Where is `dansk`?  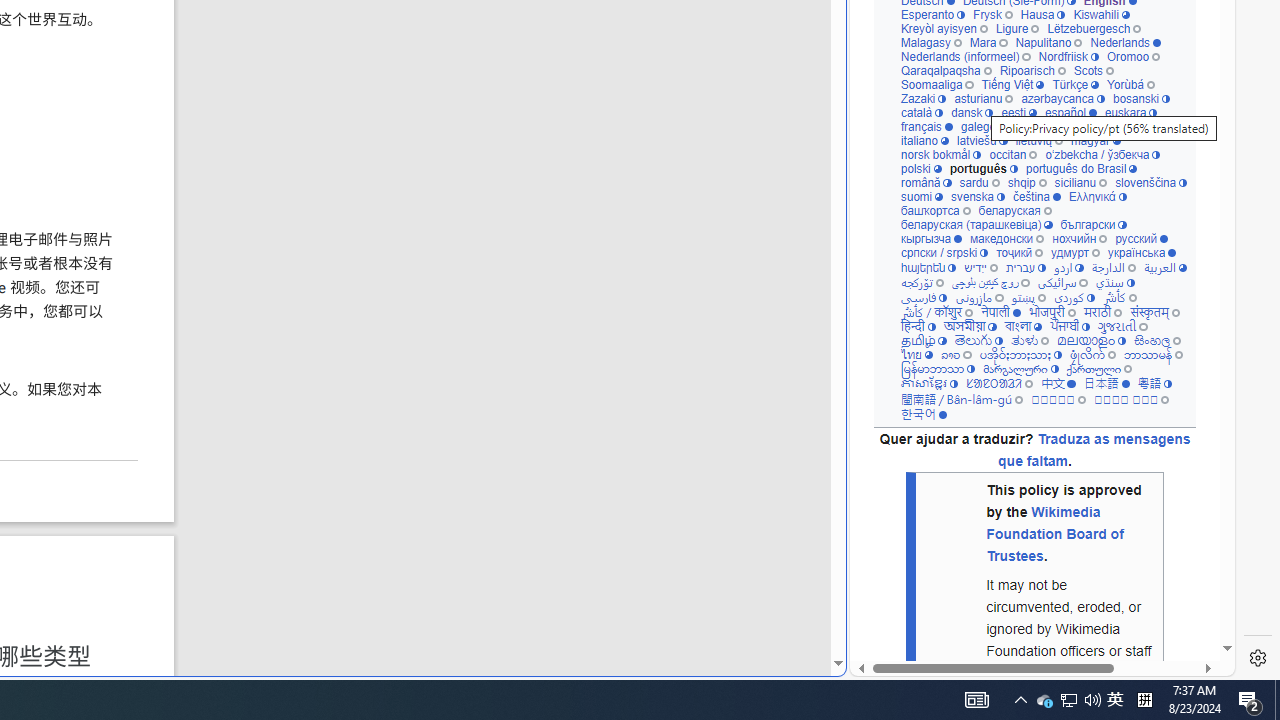 dansk is located at coordinates (972, 112).